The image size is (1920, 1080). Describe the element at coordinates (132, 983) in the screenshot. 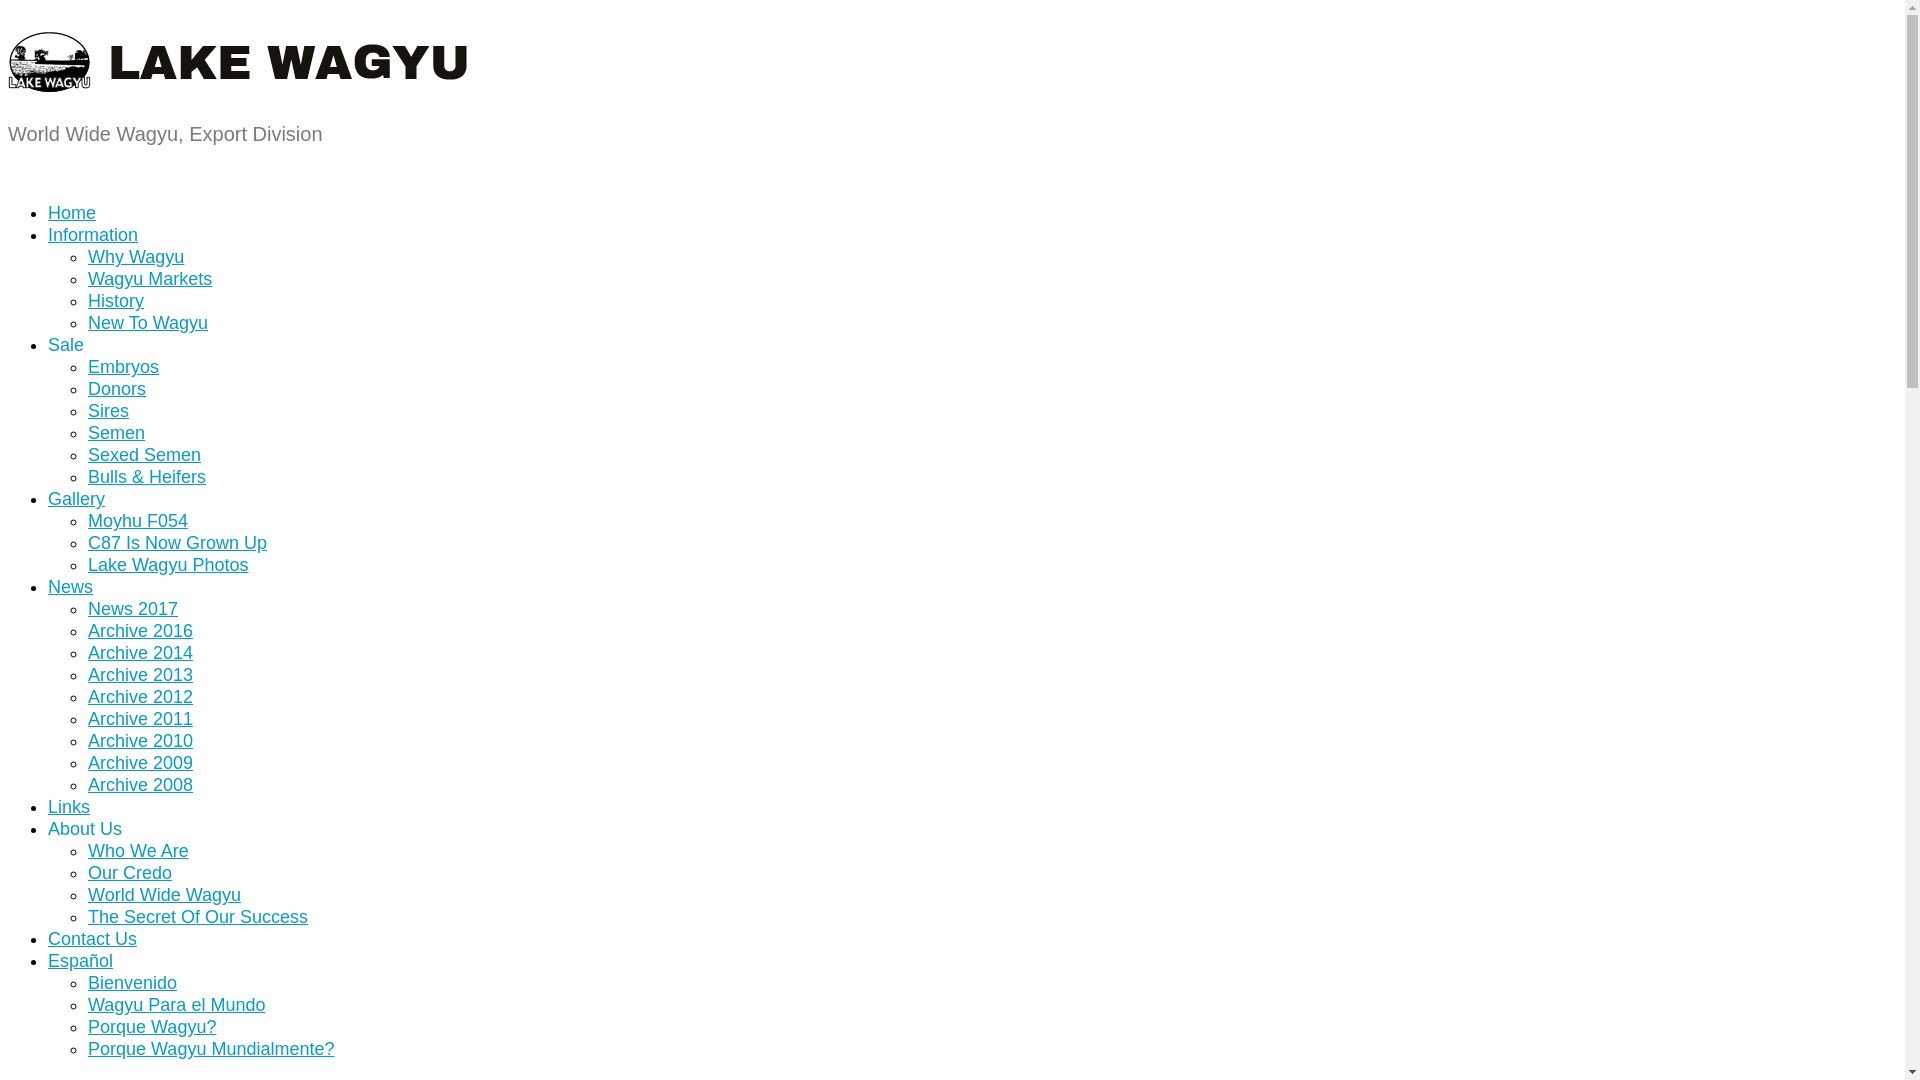

I see `Bienvenido` at that location.